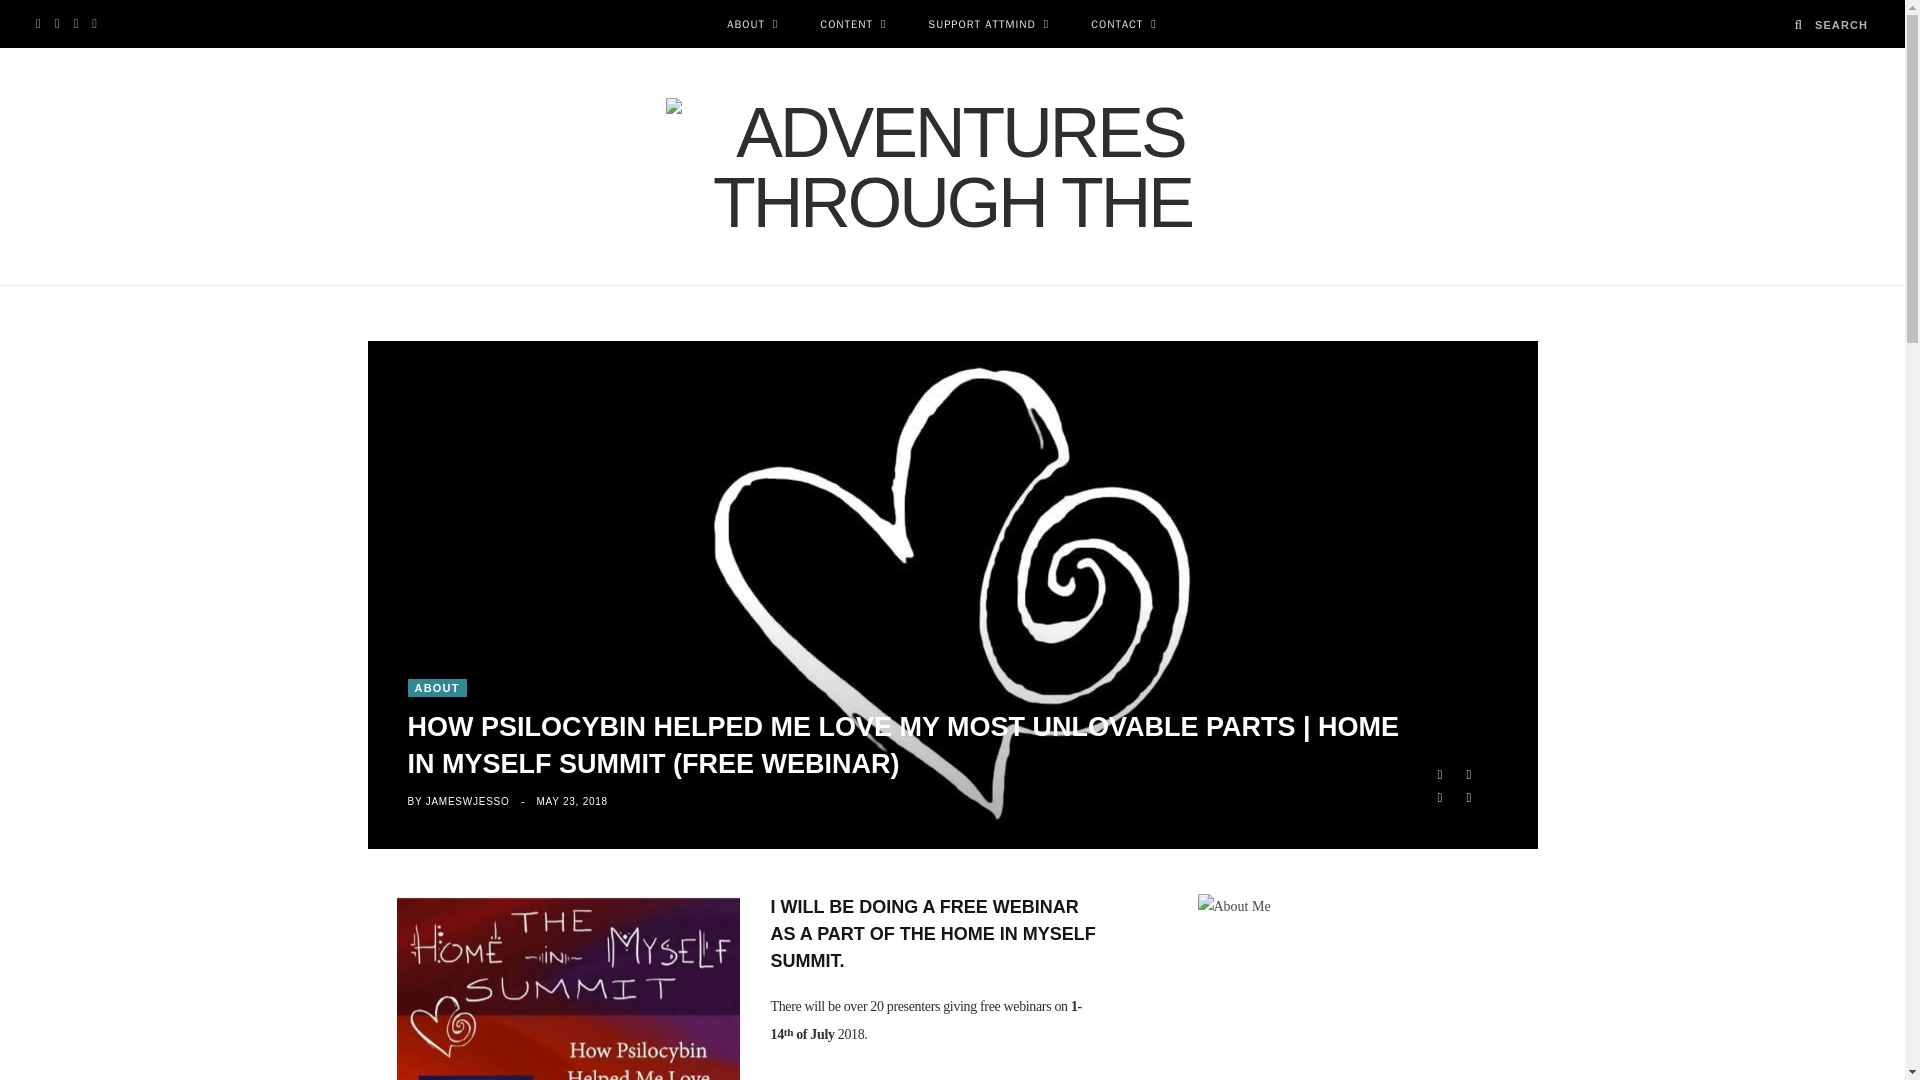  I want to click on Facebook, so click(1438, 774).